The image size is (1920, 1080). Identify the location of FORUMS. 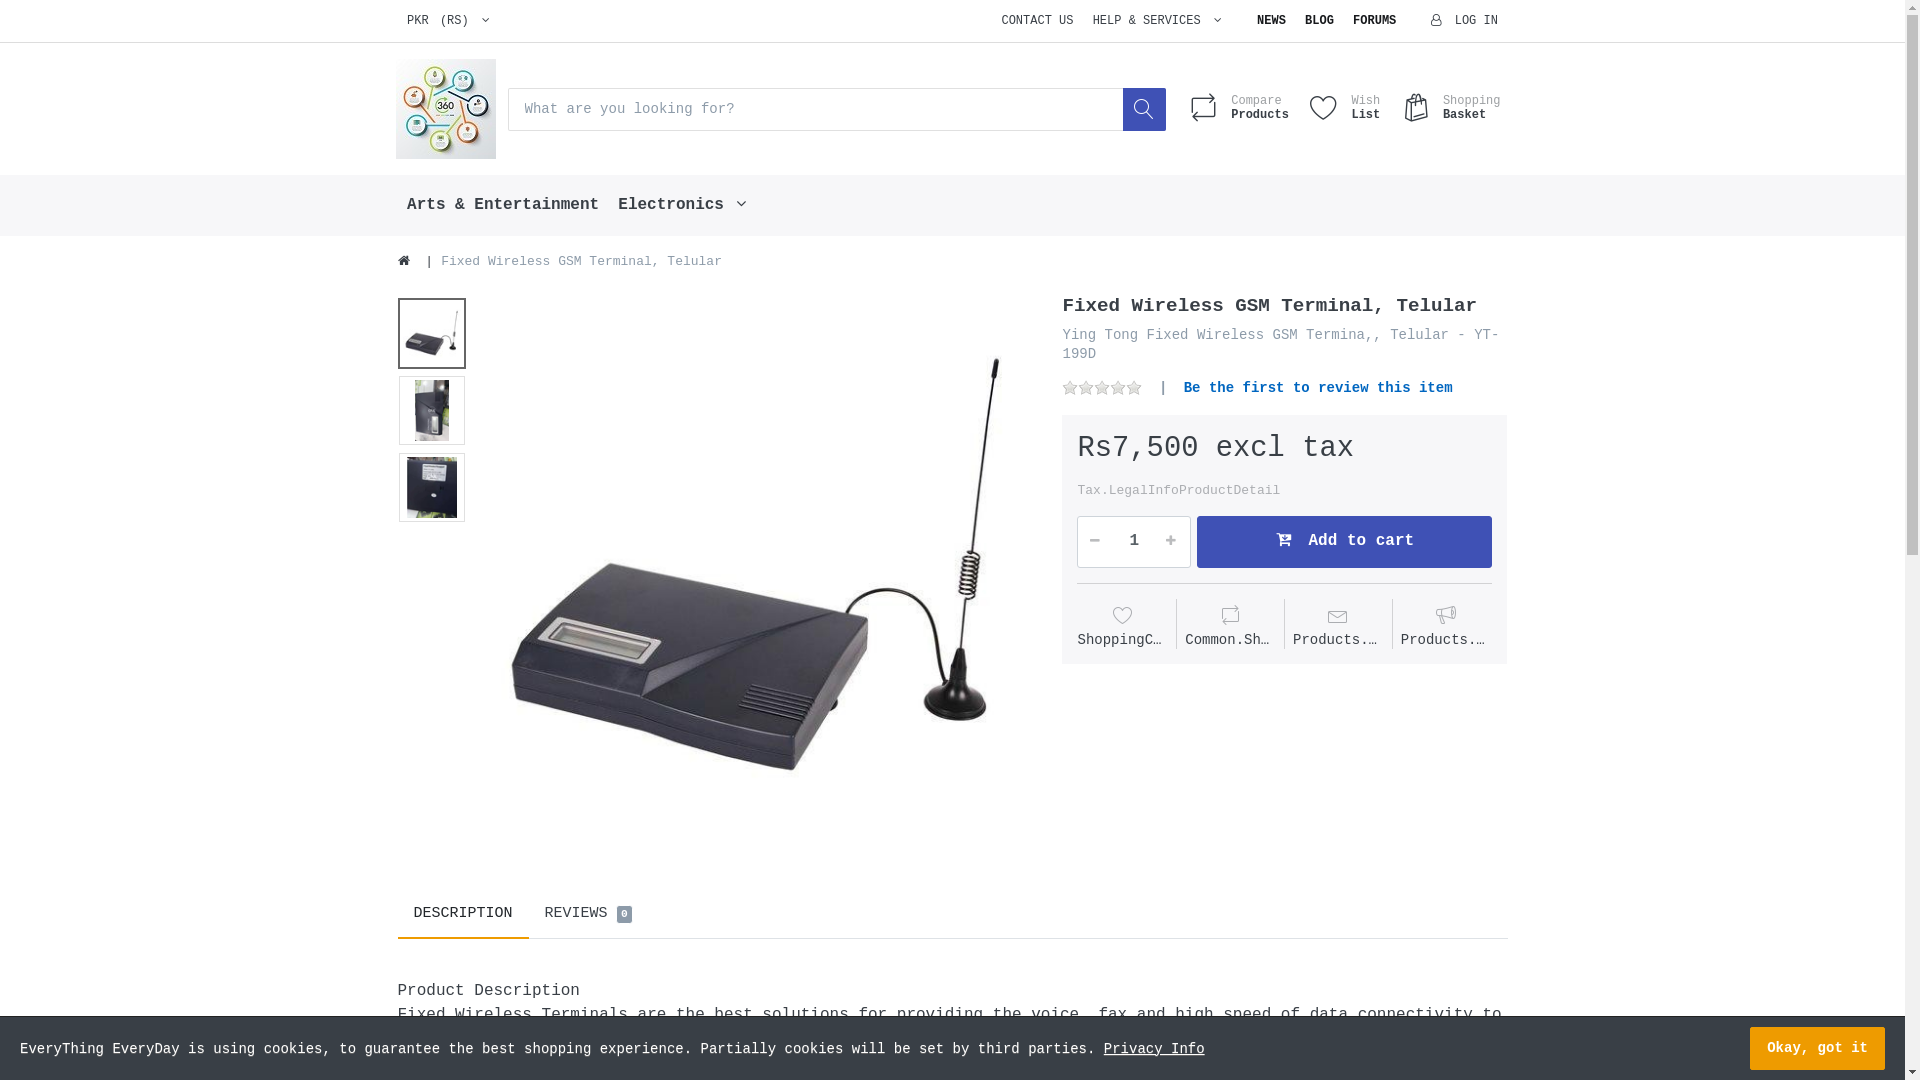
(1374, 21).